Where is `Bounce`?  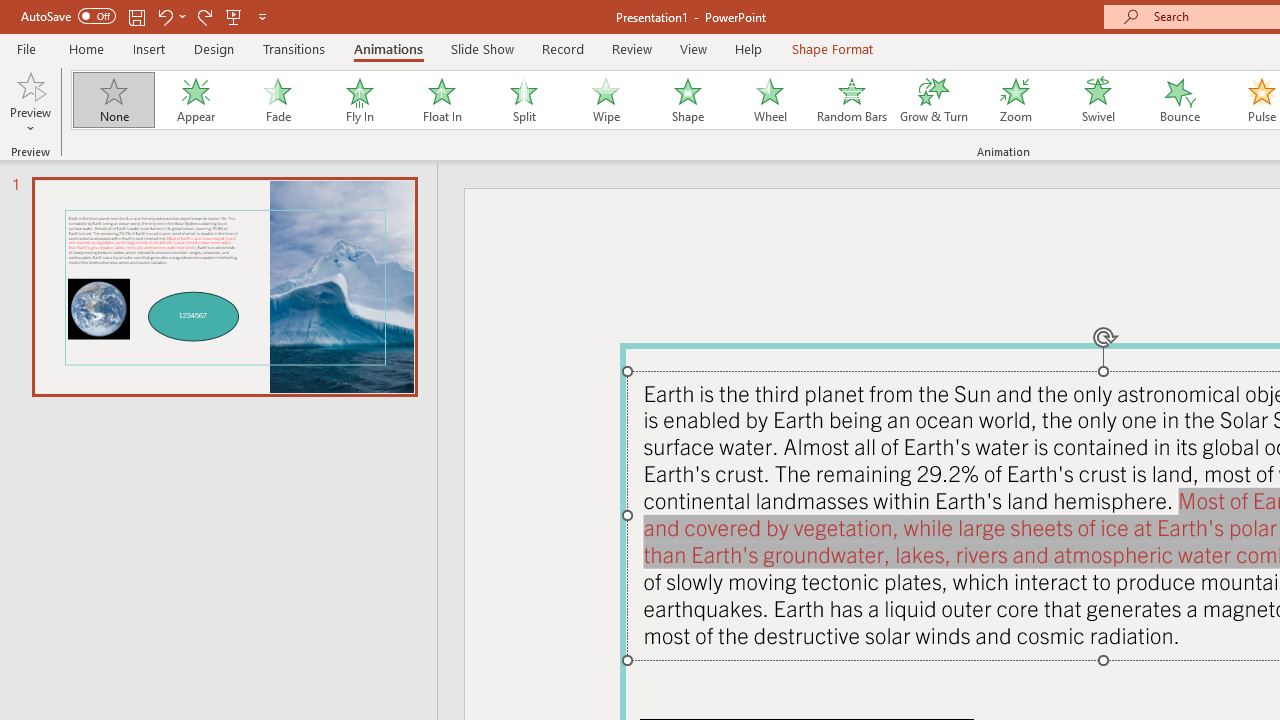
Bounce is located at coordinates (1180, 100).